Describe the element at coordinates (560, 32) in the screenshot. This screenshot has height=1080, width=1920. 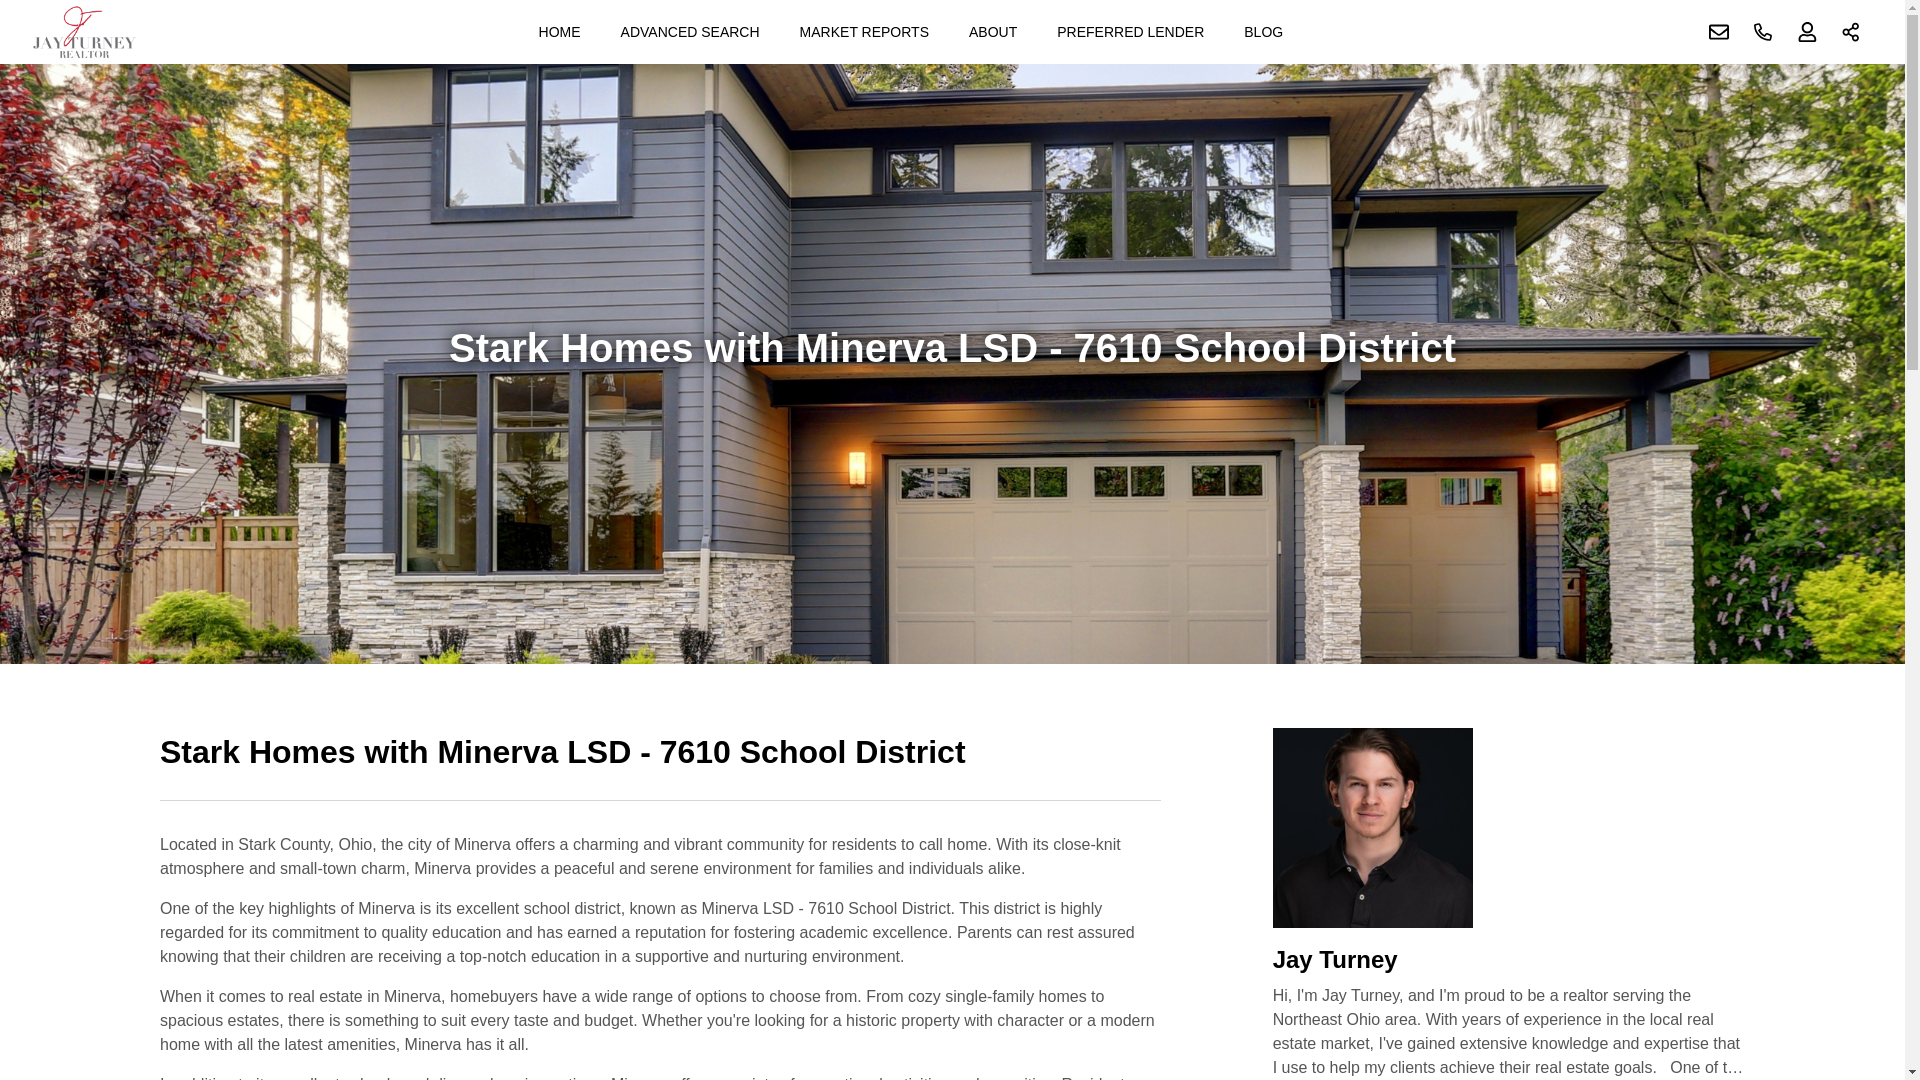
I see `HOME` at that location.